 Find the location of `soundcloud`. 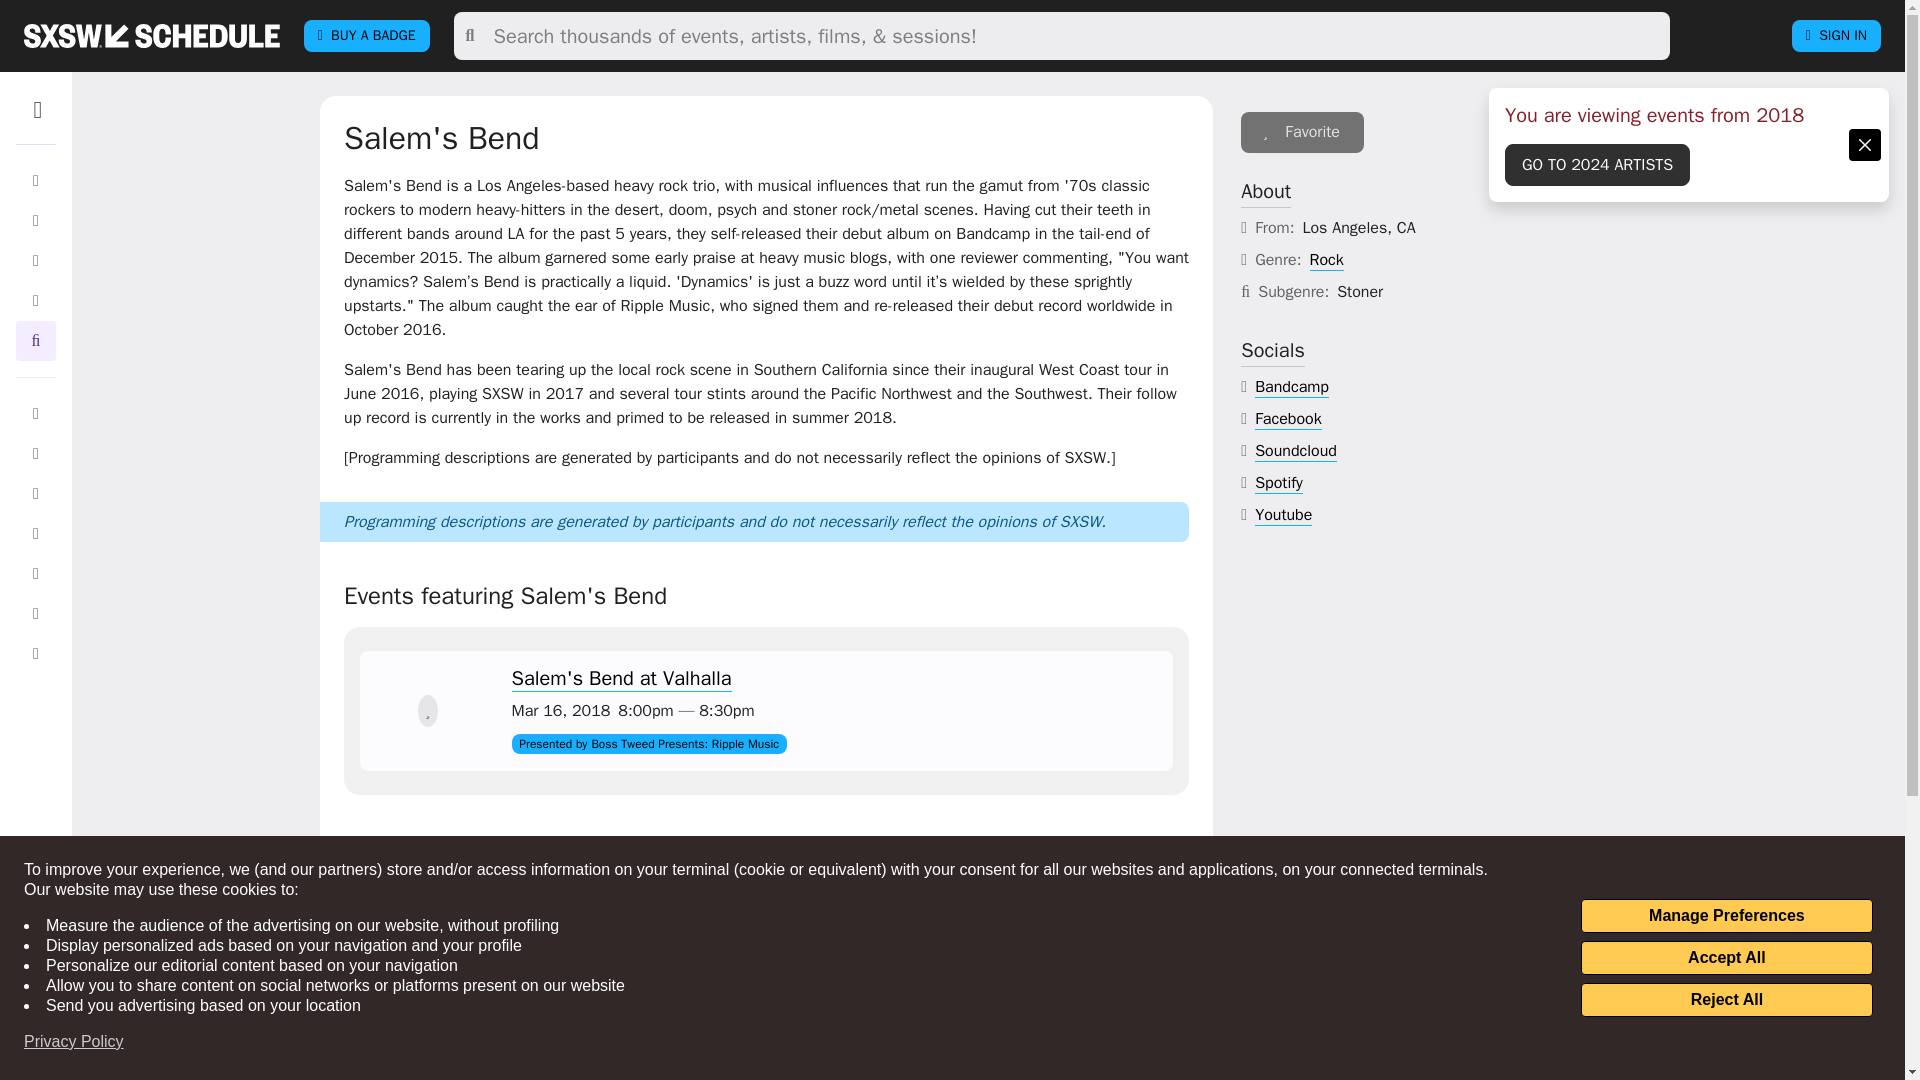

soundcloud is located at coordinates (1296, 451).